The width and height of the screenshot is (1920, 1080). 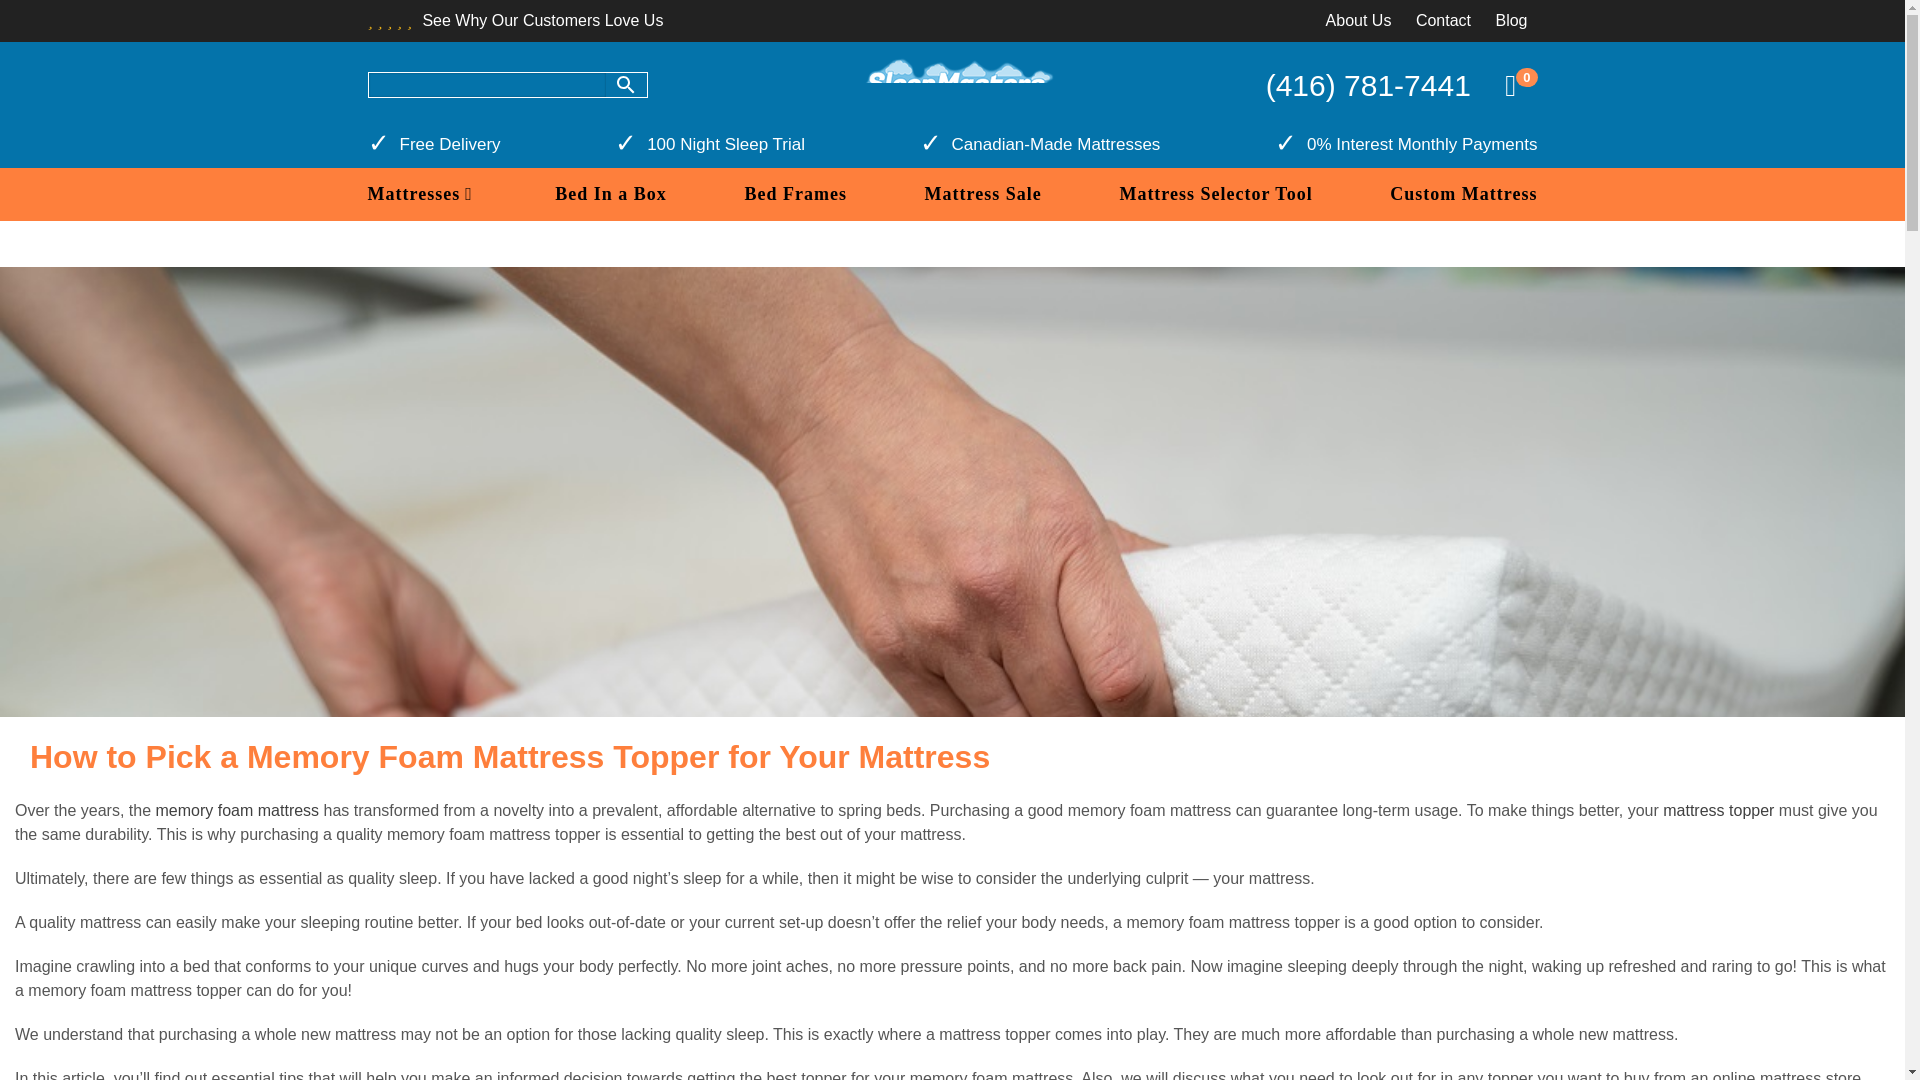 What do you see at coordinates (1215, 194) in the screenshot?
I see `Mattress Selector Tool` at bounding box center [1215, 194].